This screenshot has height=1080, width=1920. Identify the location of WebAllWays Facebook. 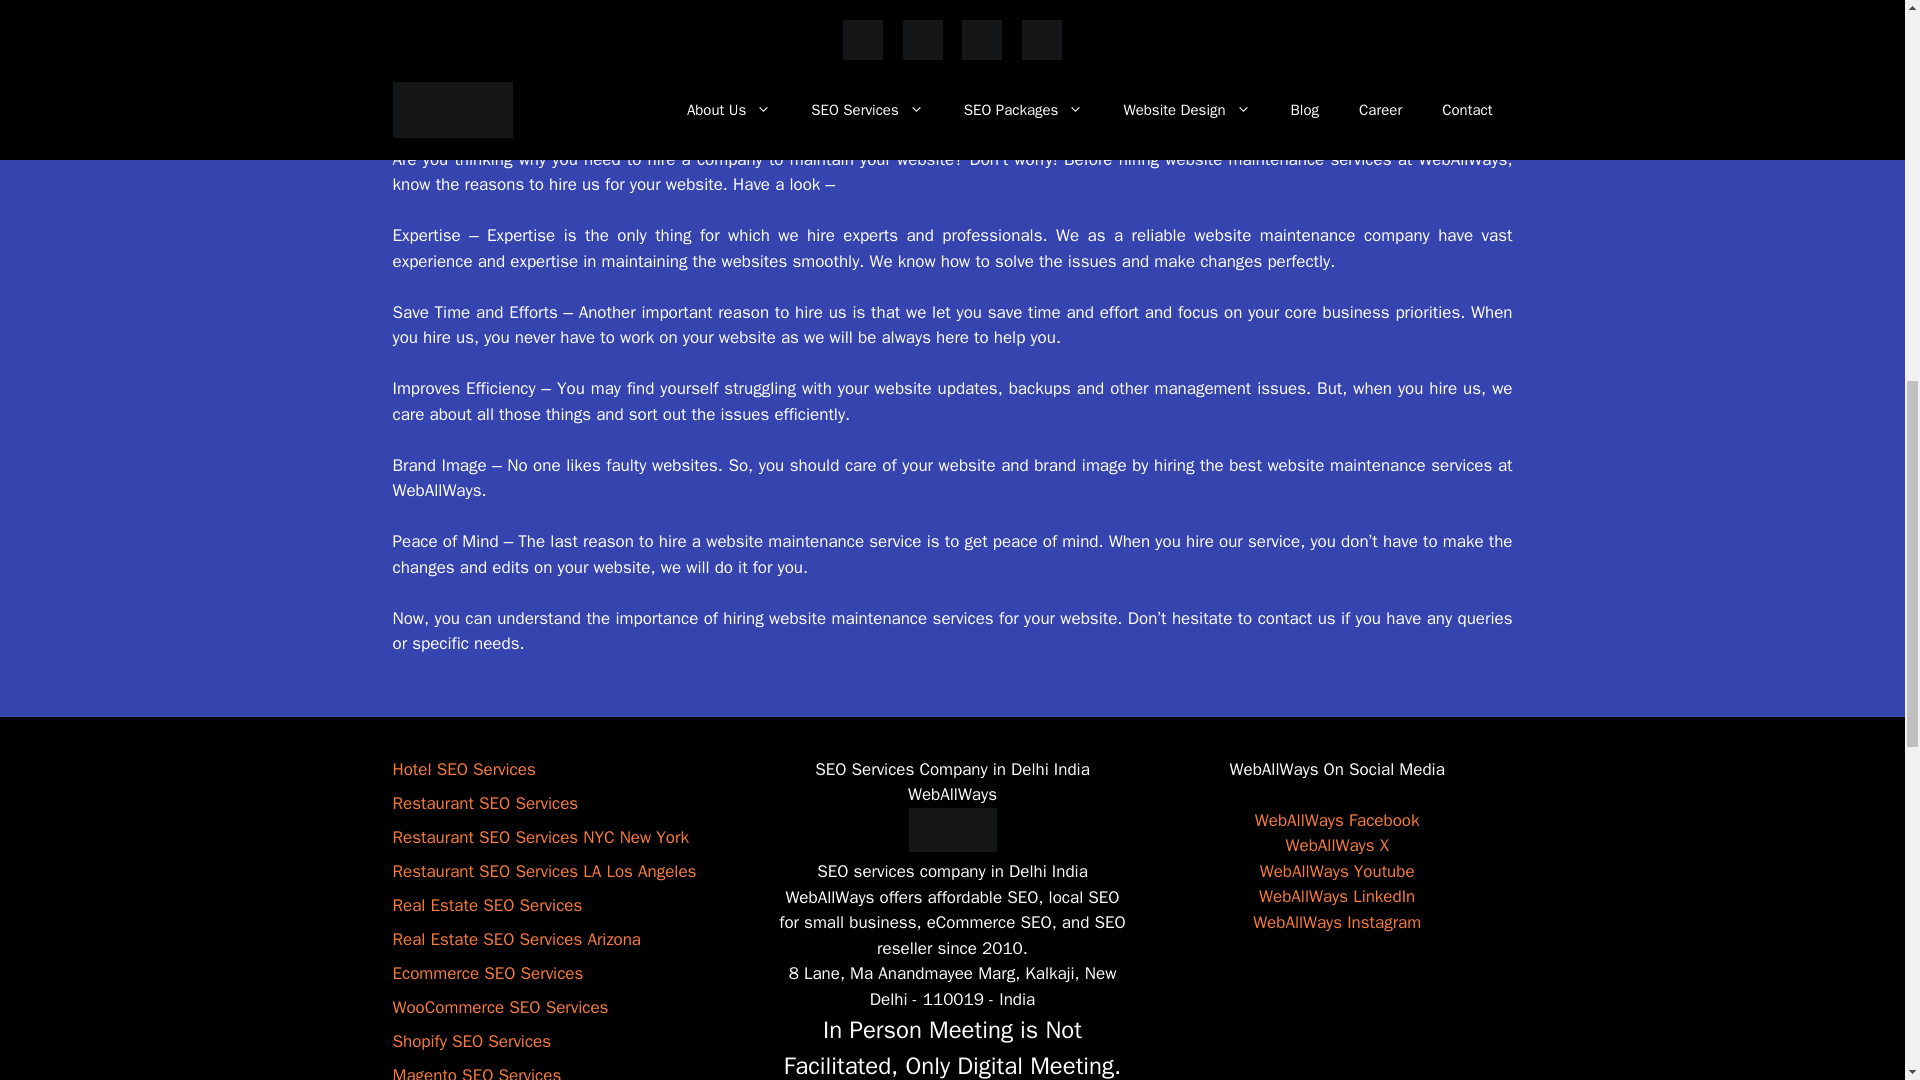
(1338, 820).